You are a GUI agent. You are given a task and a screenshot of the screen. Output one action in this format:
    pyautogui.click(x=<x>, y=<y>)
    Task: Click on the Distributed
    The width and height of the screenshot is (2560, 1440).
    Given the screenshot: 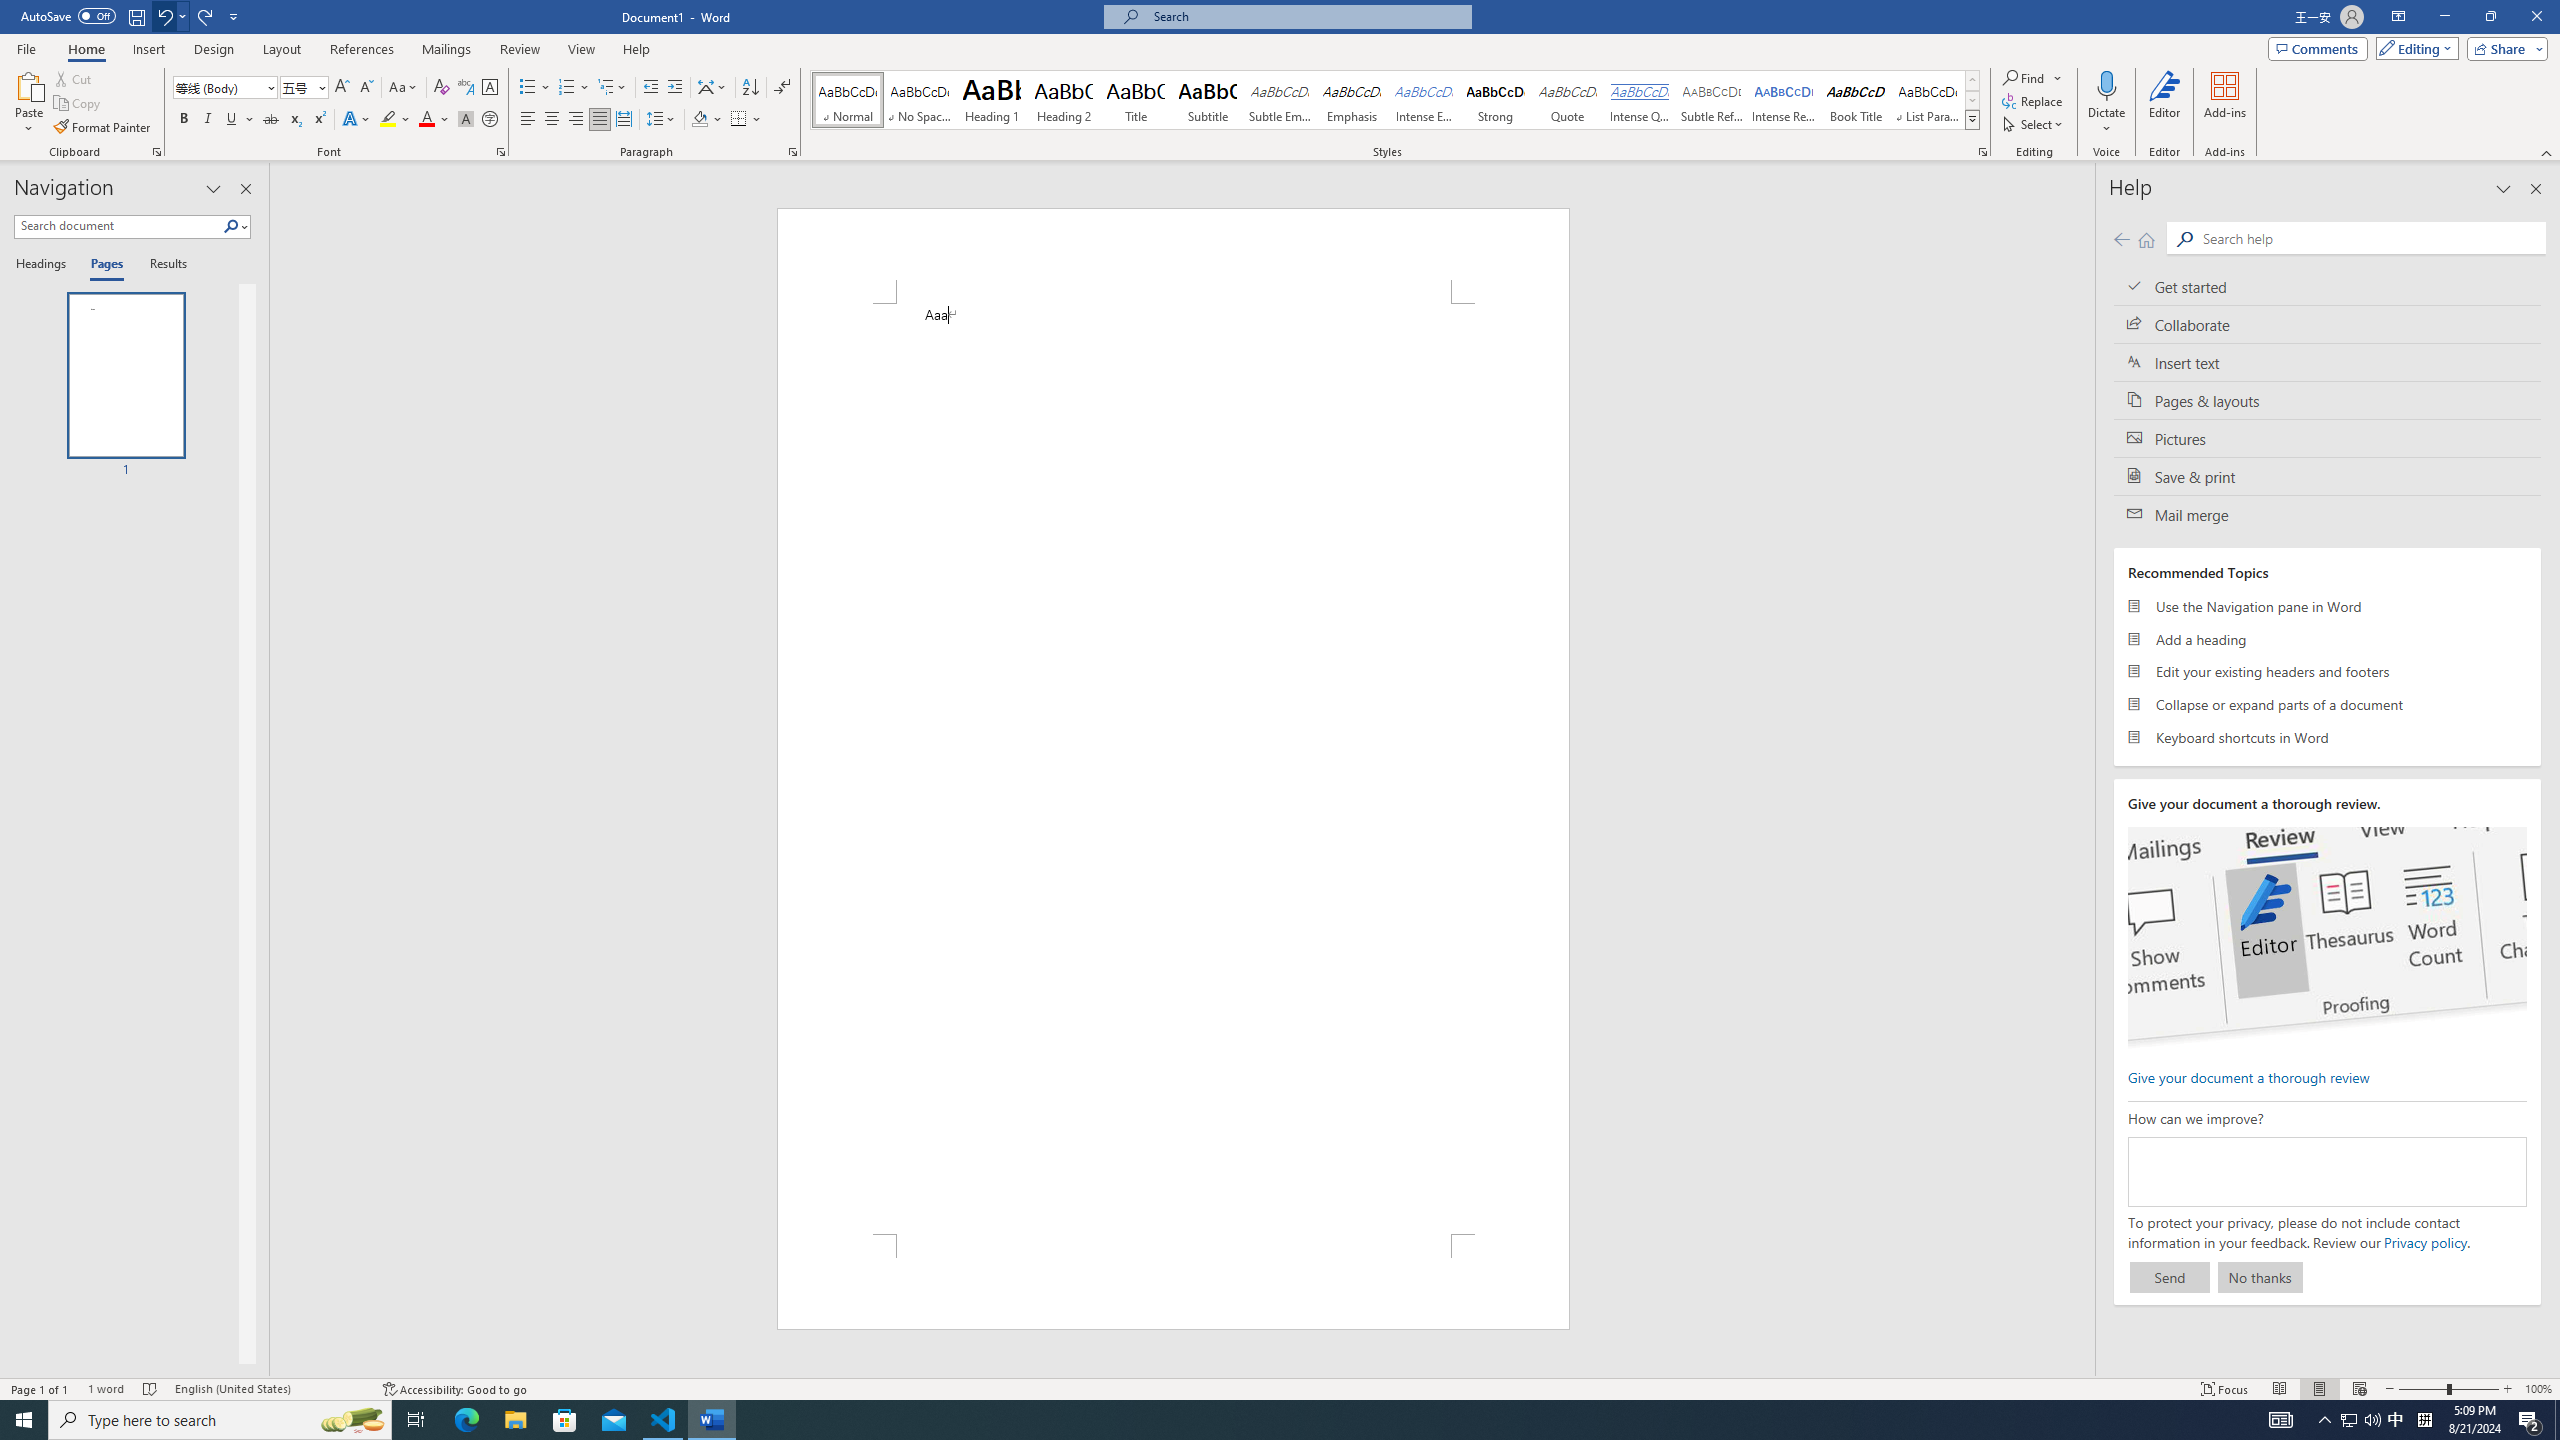 What is the action you would take?
    pyautogui.click(x=622, y=120)
    